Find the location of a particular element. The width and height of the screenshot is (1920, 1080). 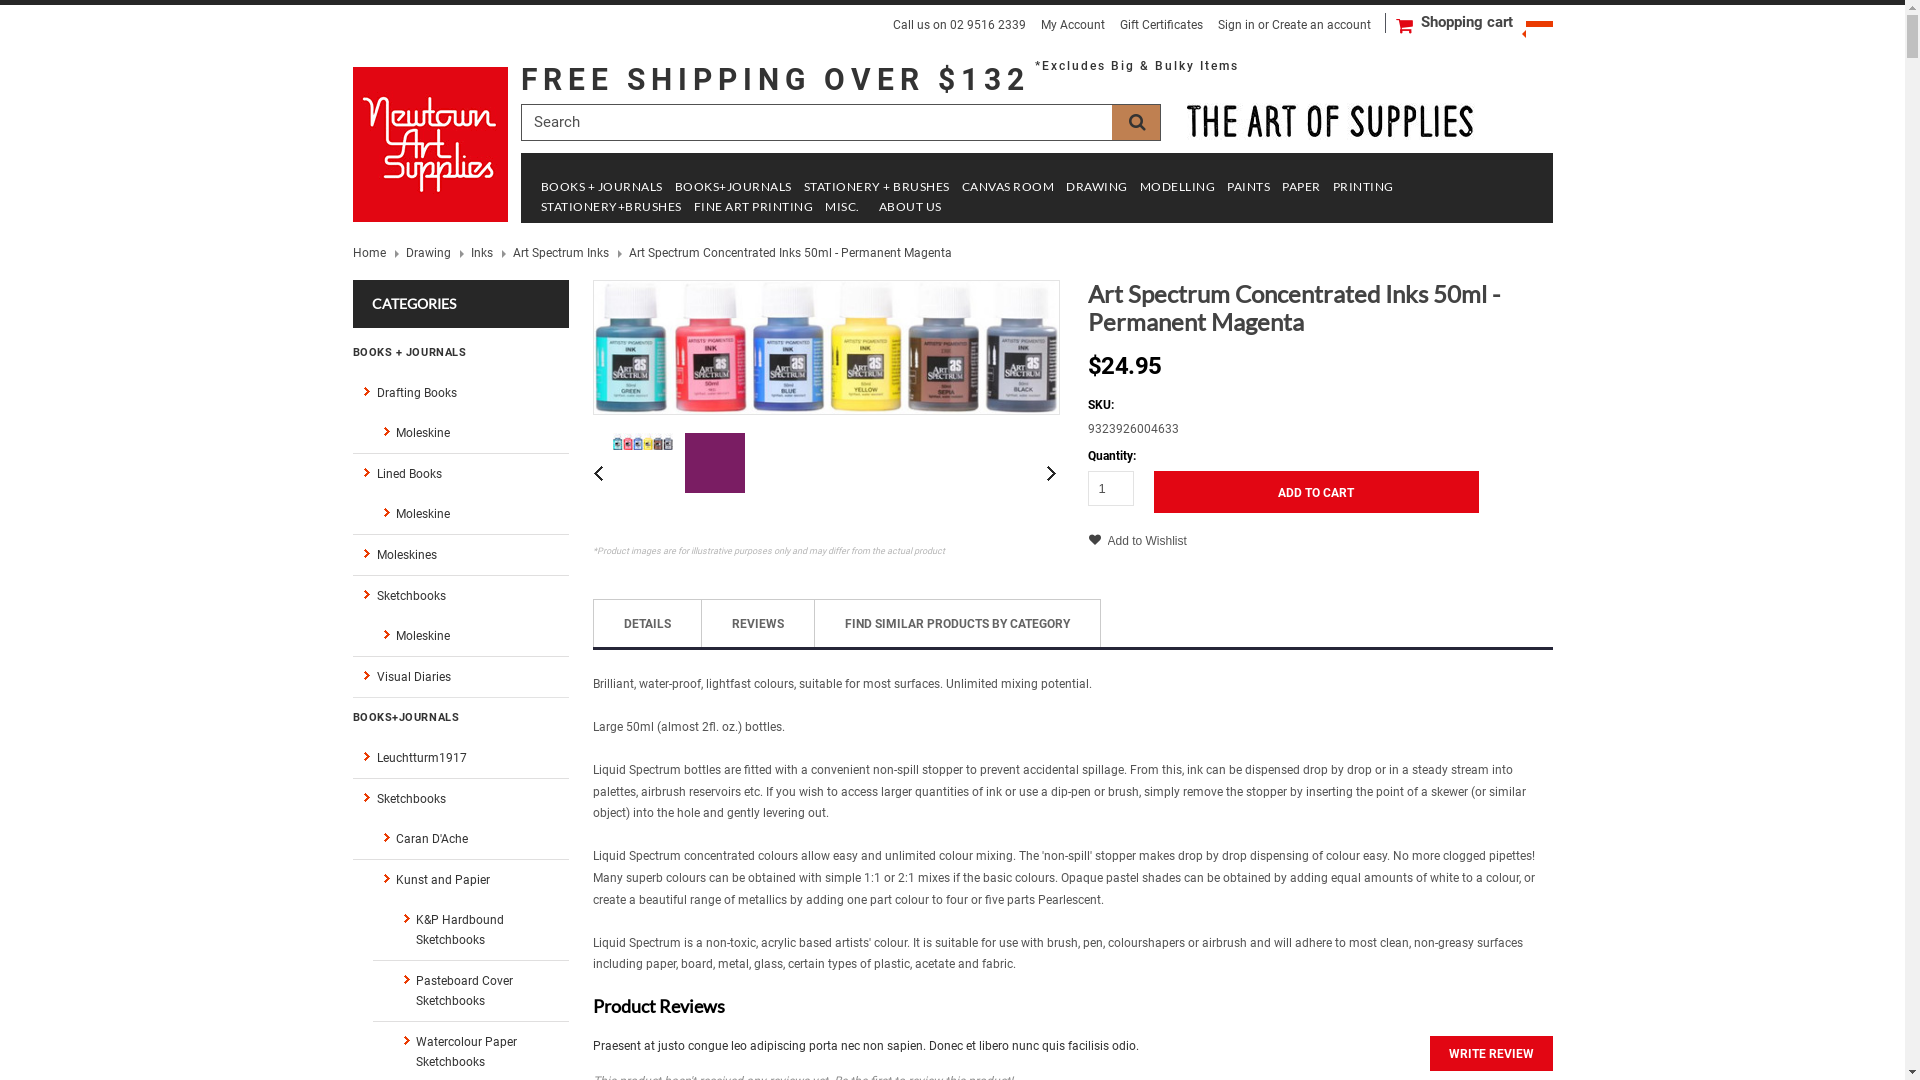

Art Spectrum Inks is located at coordinates (566, 252).